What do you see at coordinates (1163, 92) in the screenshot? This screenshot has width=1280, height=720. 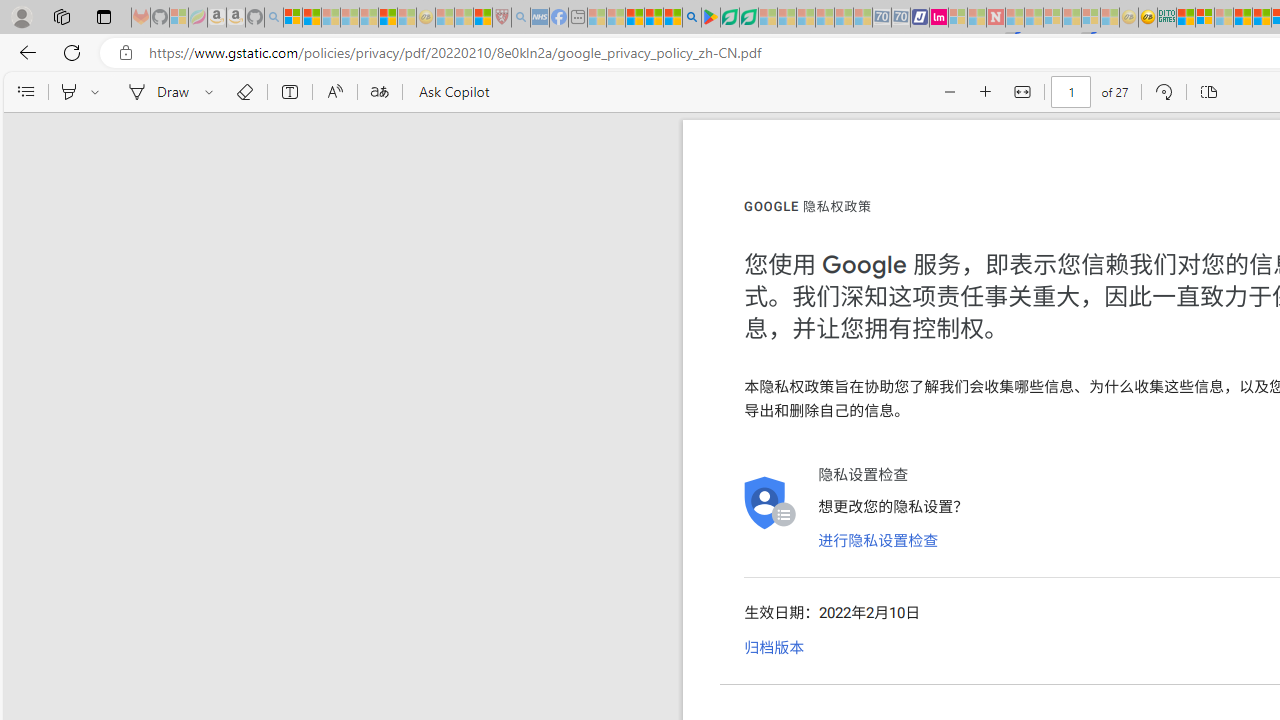 I see `Rotate (Ctrl+])` at bounding box center [1163, 92].